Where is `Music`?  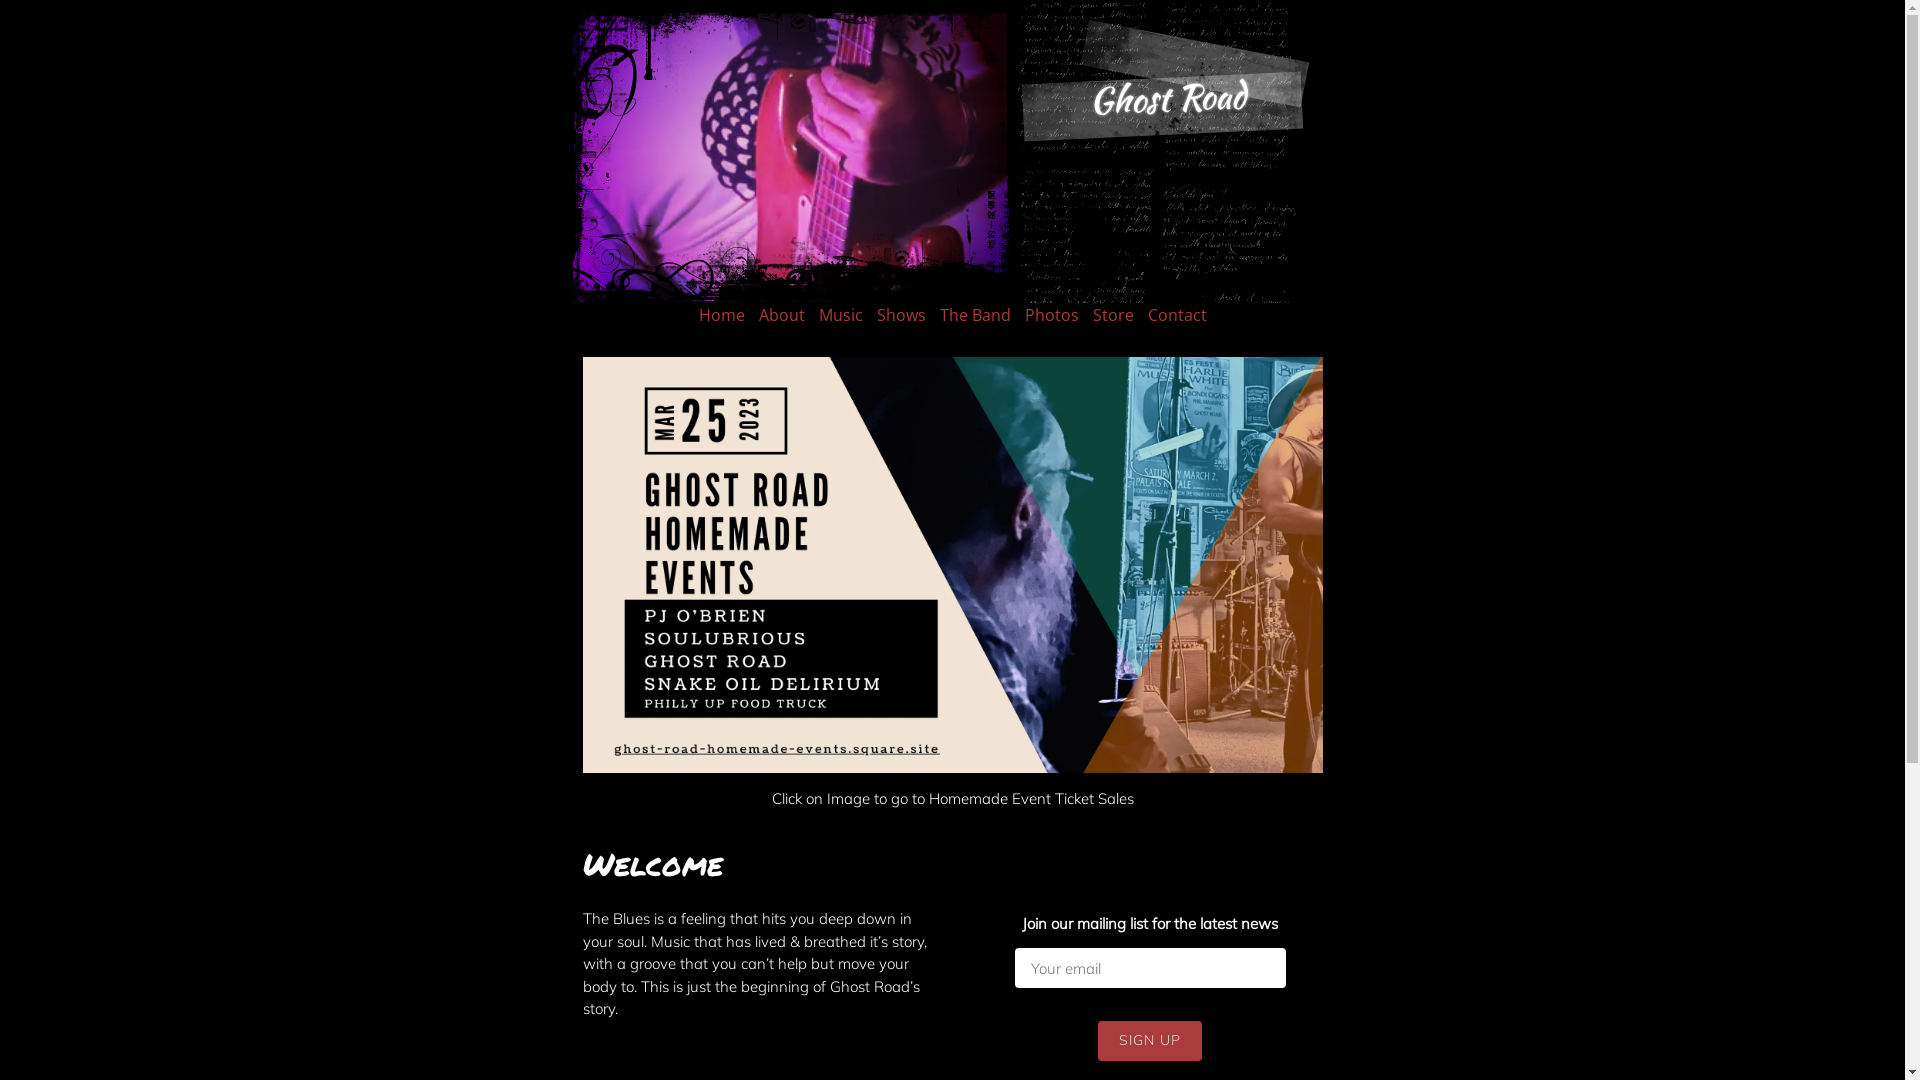 Music is located at coordinates (840, 315).